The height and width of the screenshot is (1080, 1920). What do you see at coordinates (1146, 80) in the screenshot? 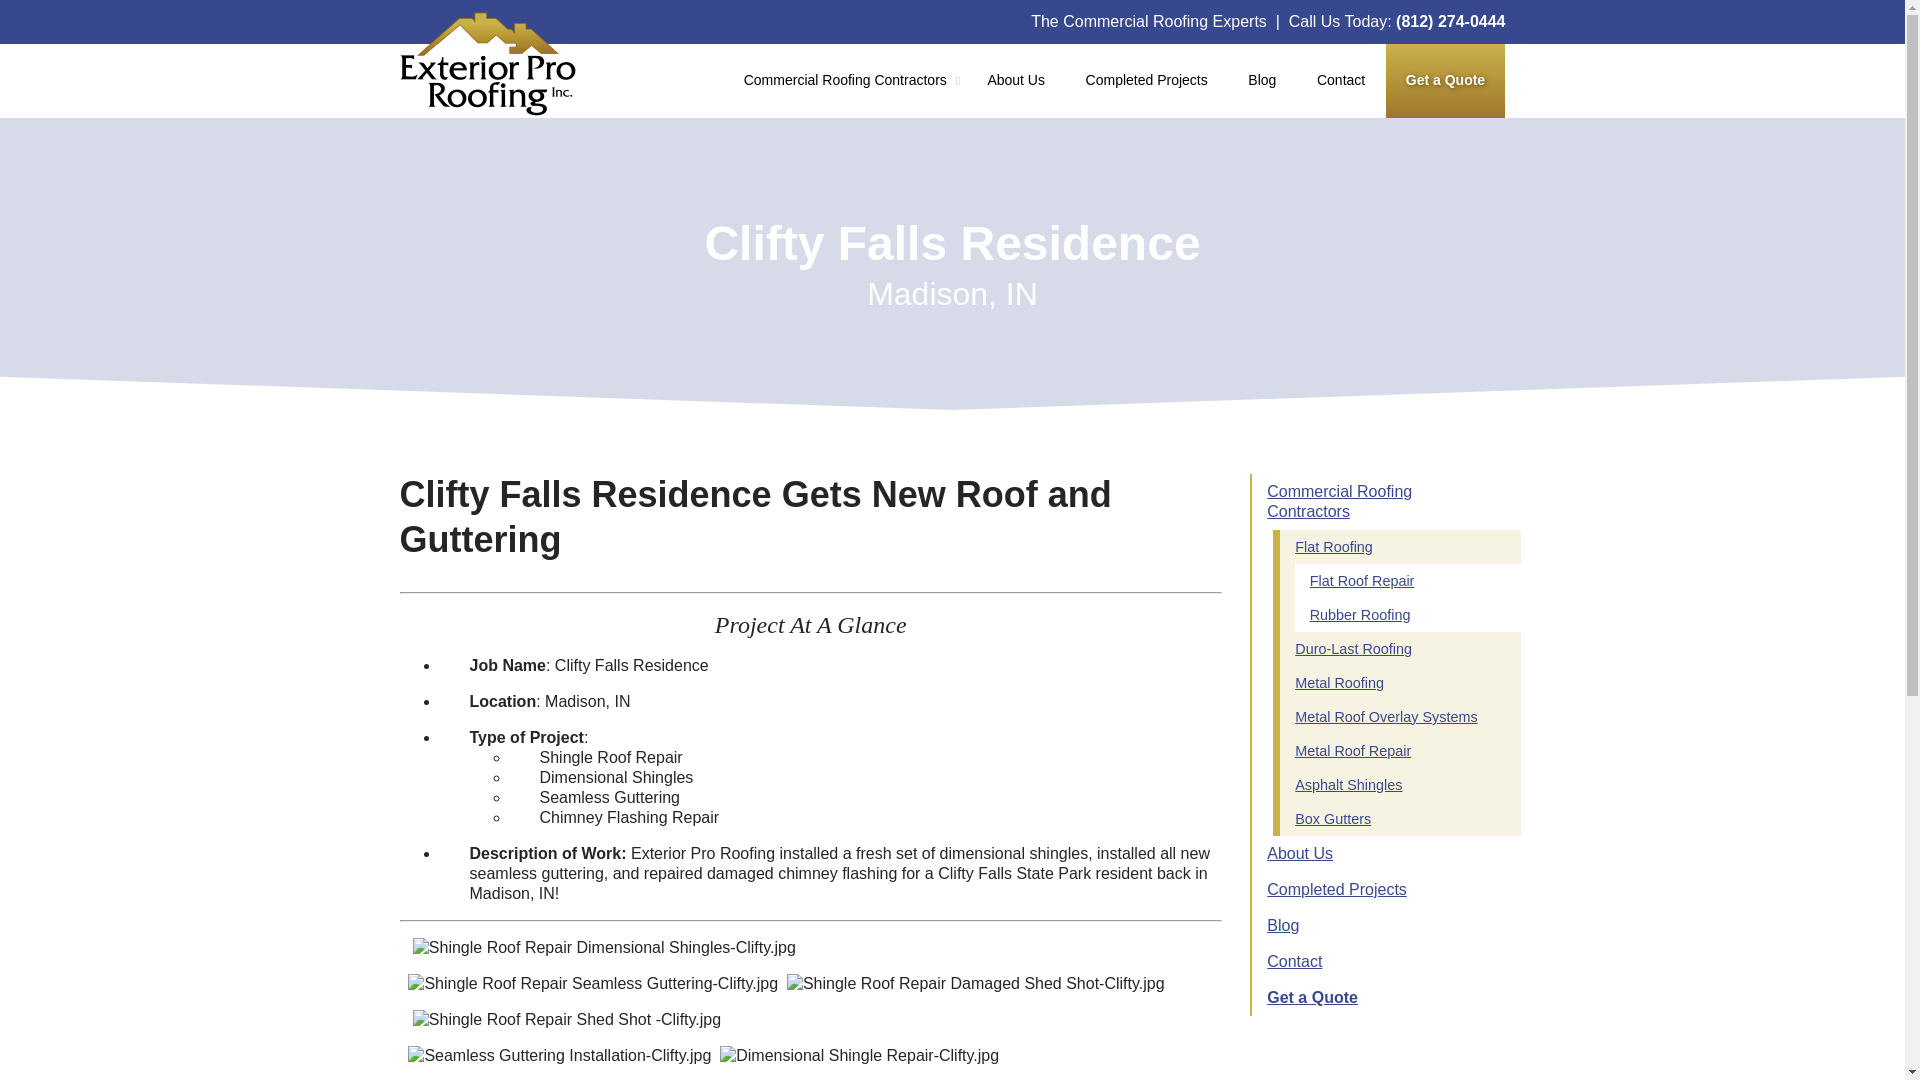
I see `Completed Projects` at bounding box center [1146, 80].